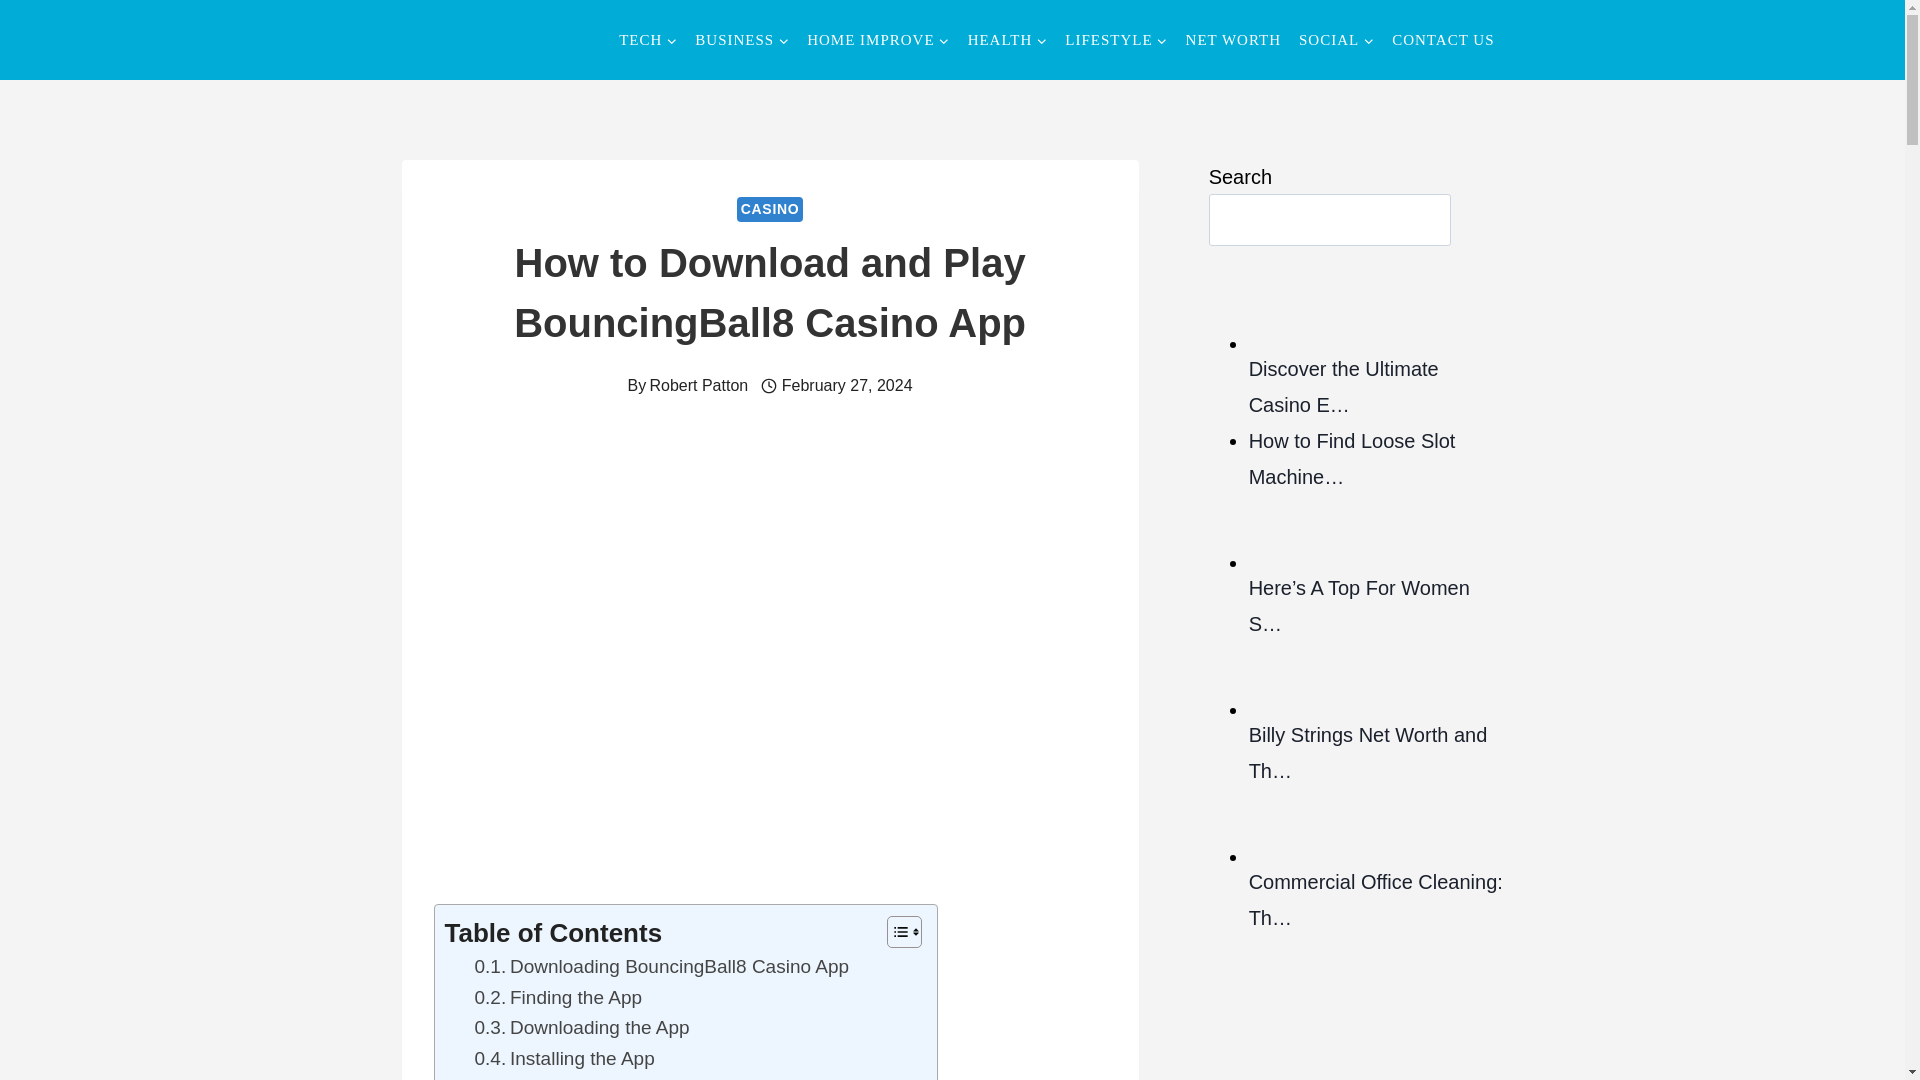 This screenshot has height=1080, width=1920. What do you see at coordinates (564, 1058) in the screenshot?
I see `Installing the App` at bounding box center [564, 1058].